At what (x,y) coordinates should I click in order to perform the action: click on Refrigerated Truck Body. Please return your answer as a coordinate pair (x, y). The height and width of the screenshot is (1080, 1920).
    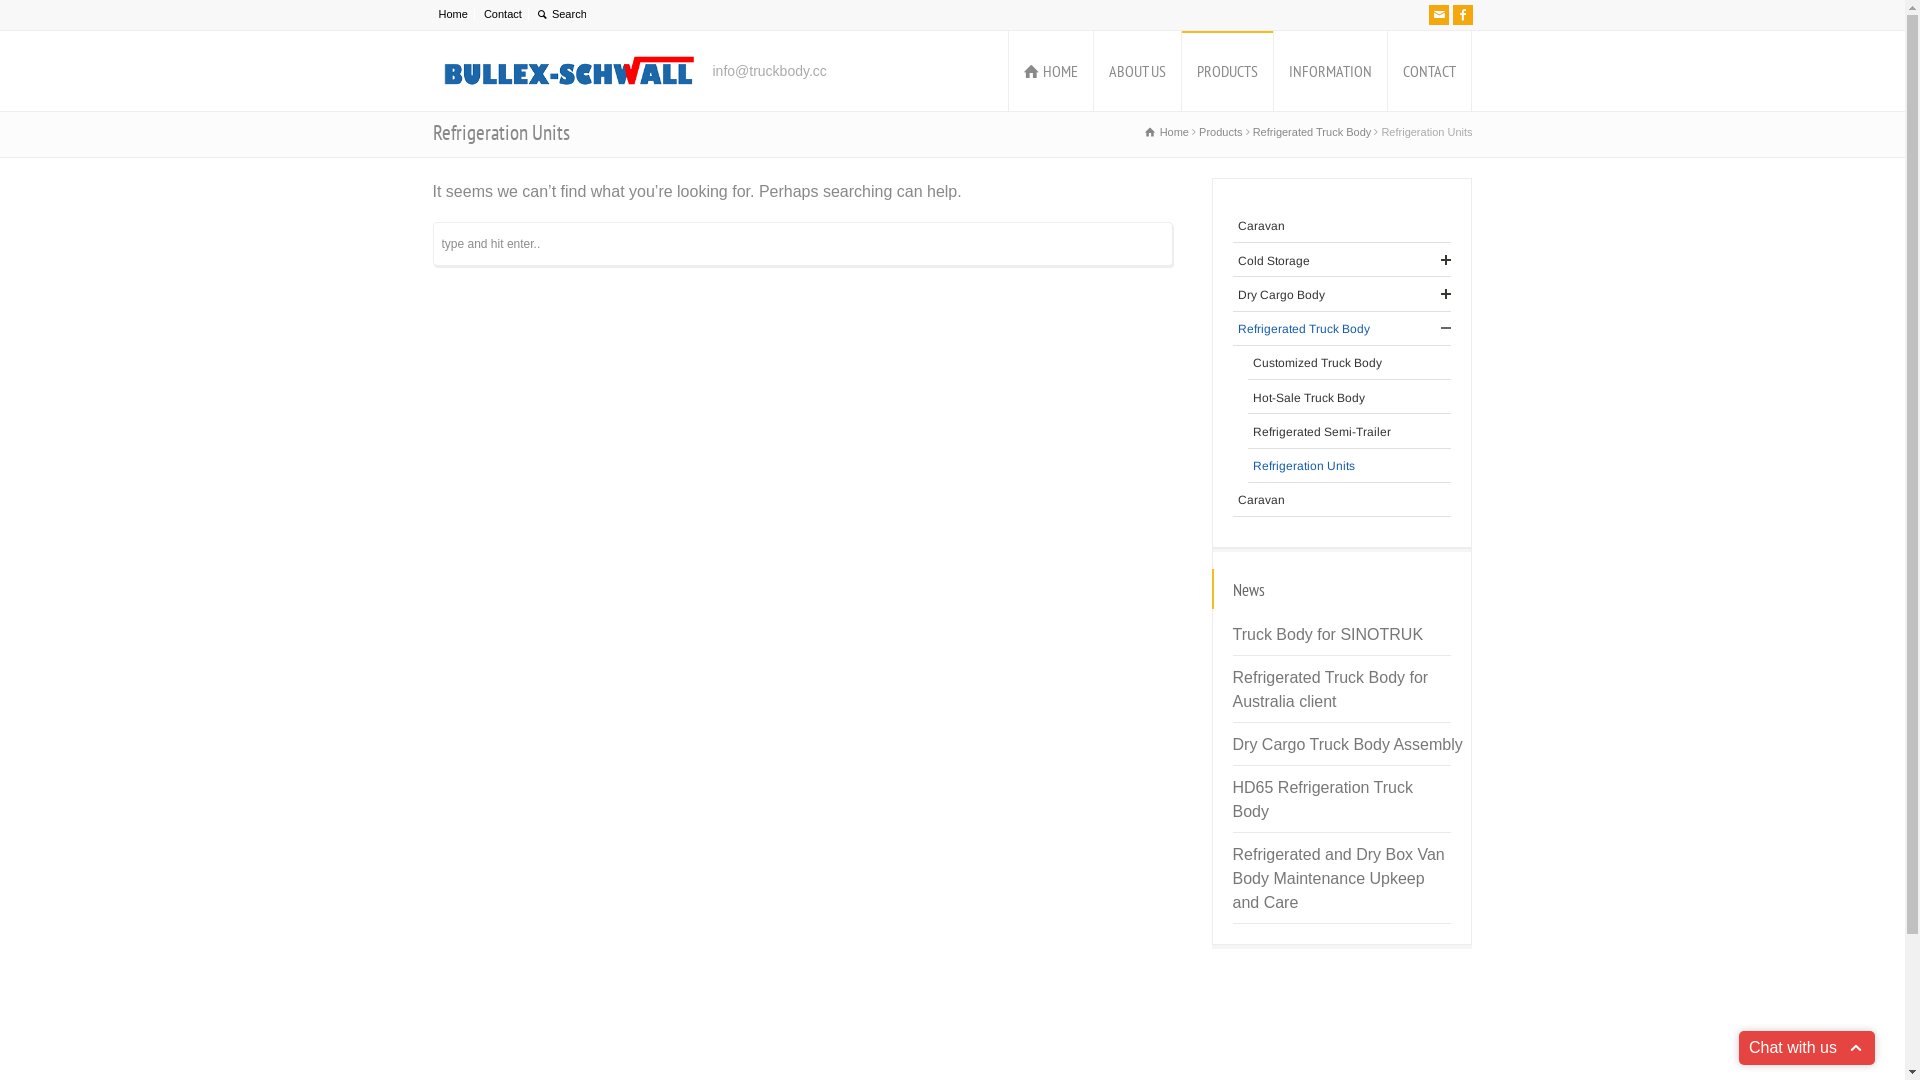
    Looking at the image, I should click on (1312, 132).